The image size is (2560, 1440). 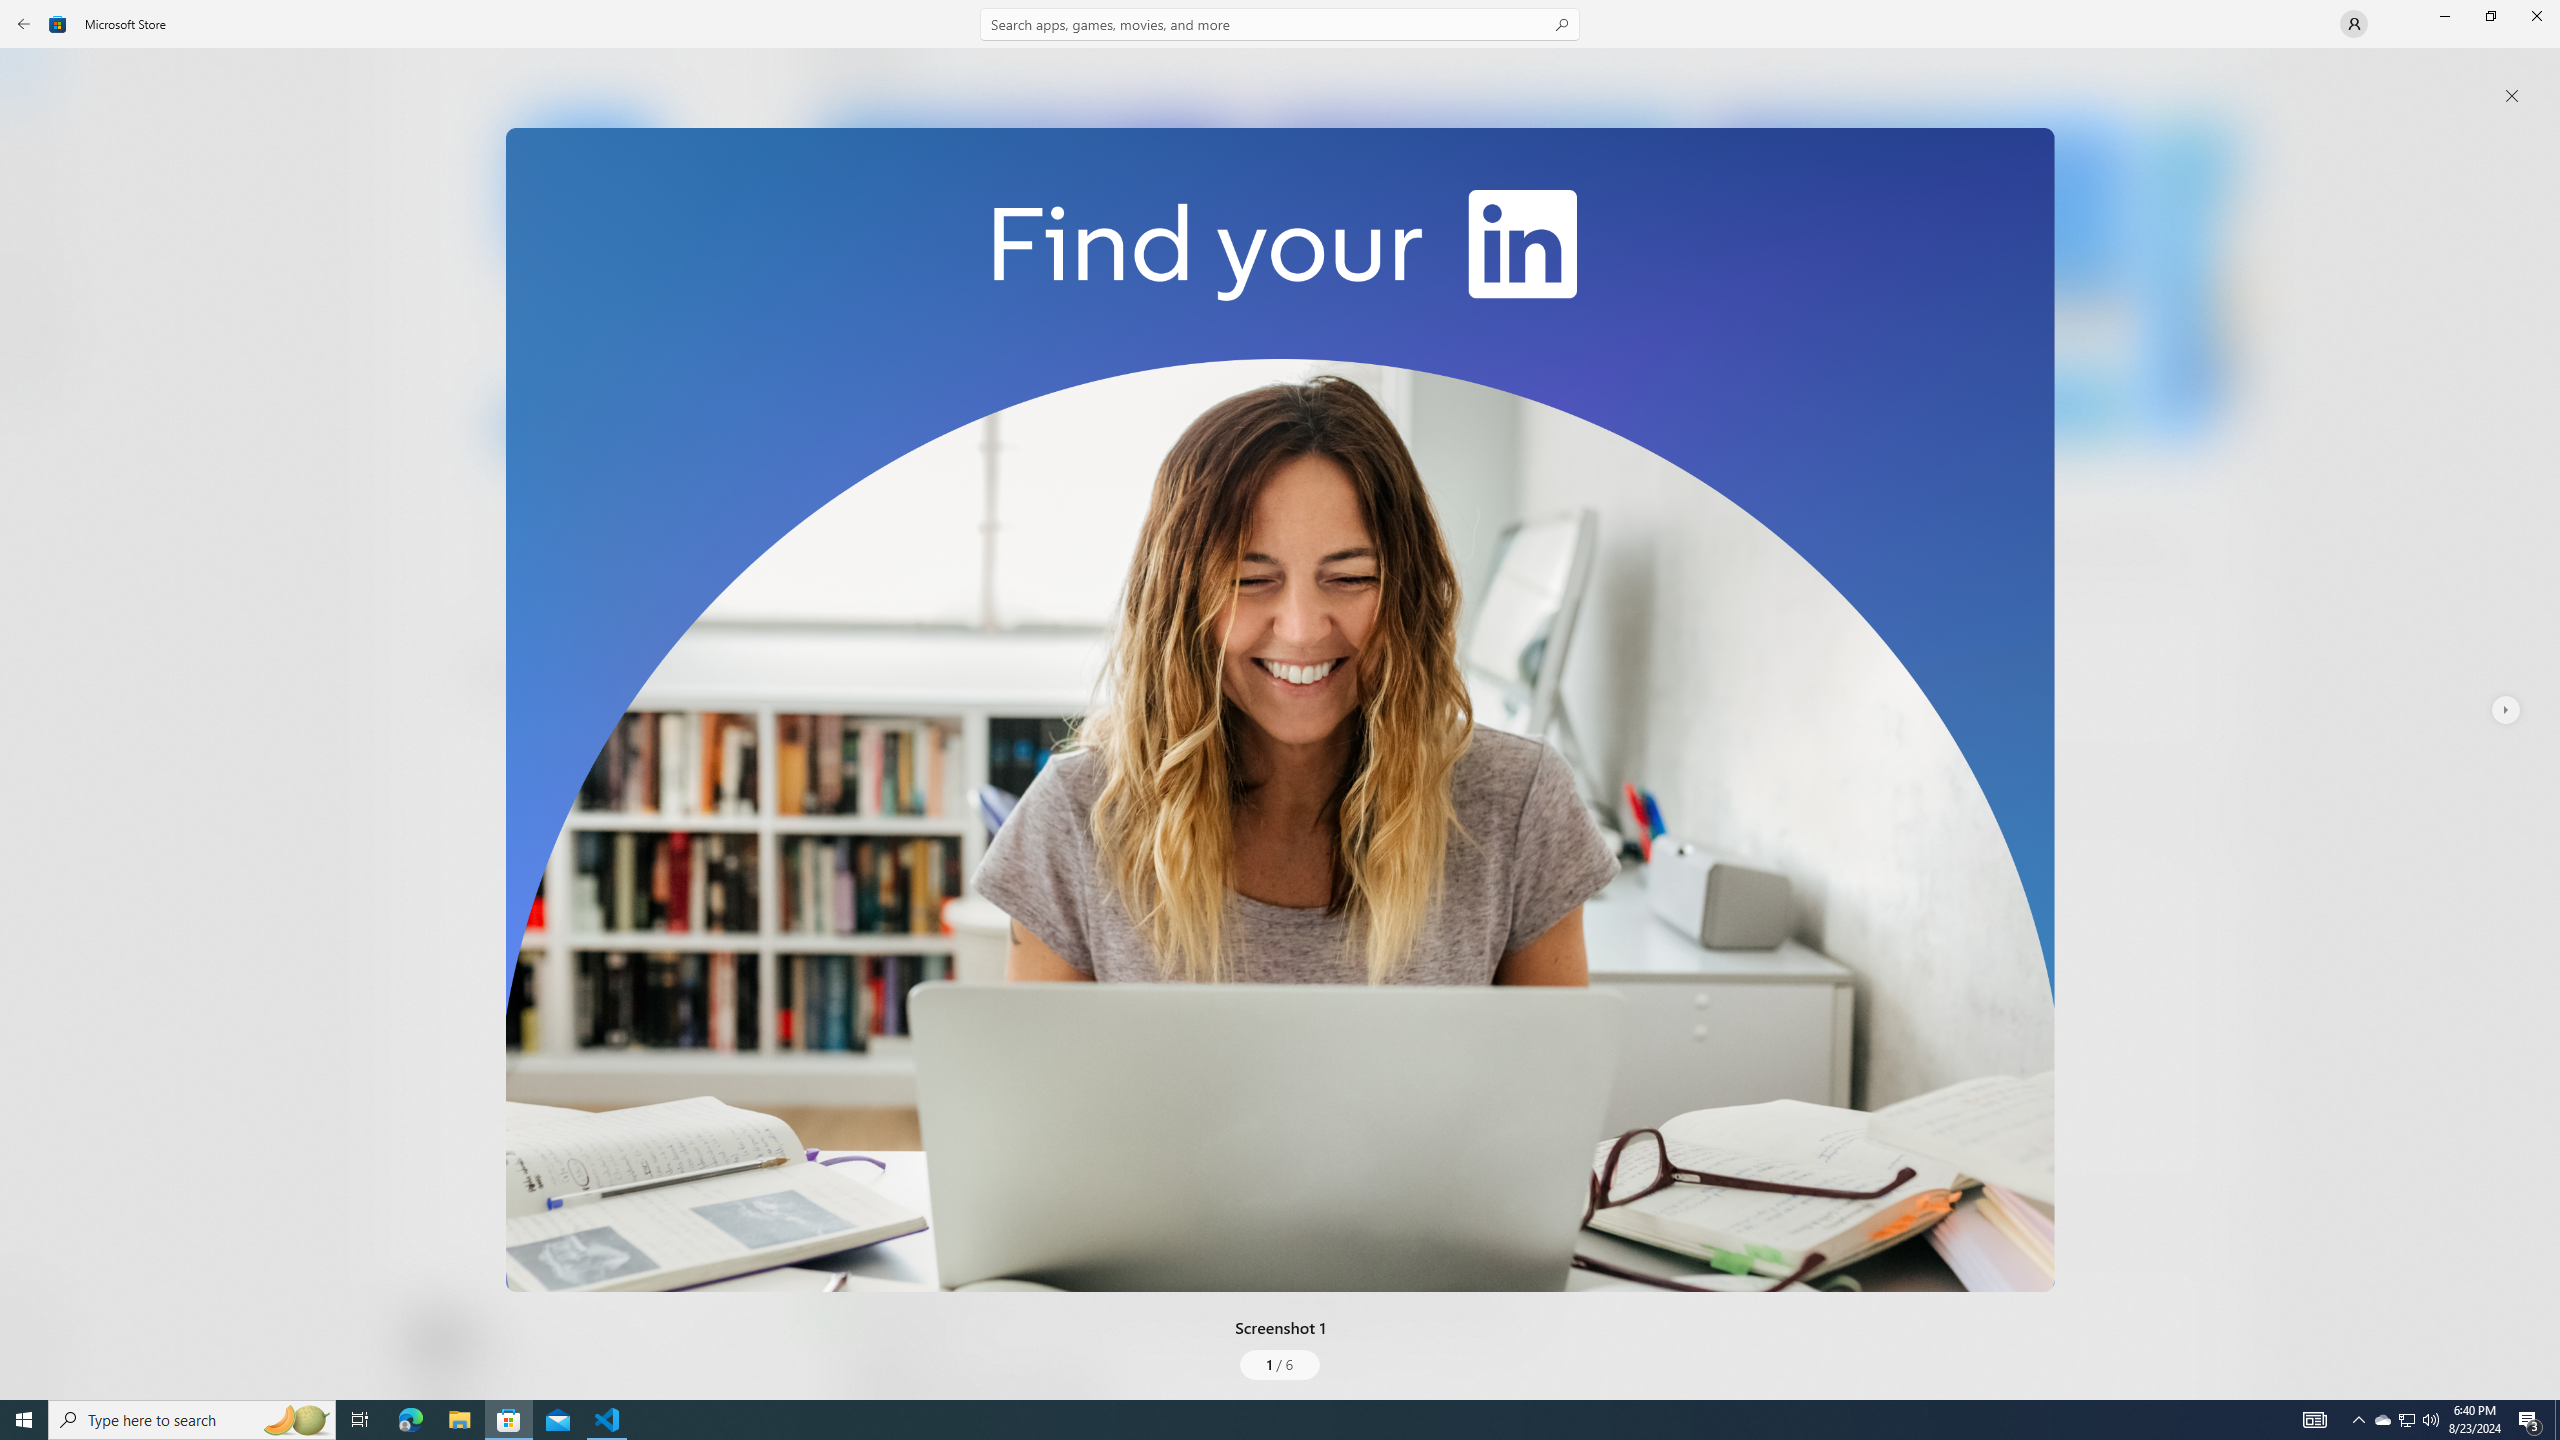 What do you see at coordinates (36, 1361) in the screenshot?
I see `Library` at bounding box center [36, 1361].